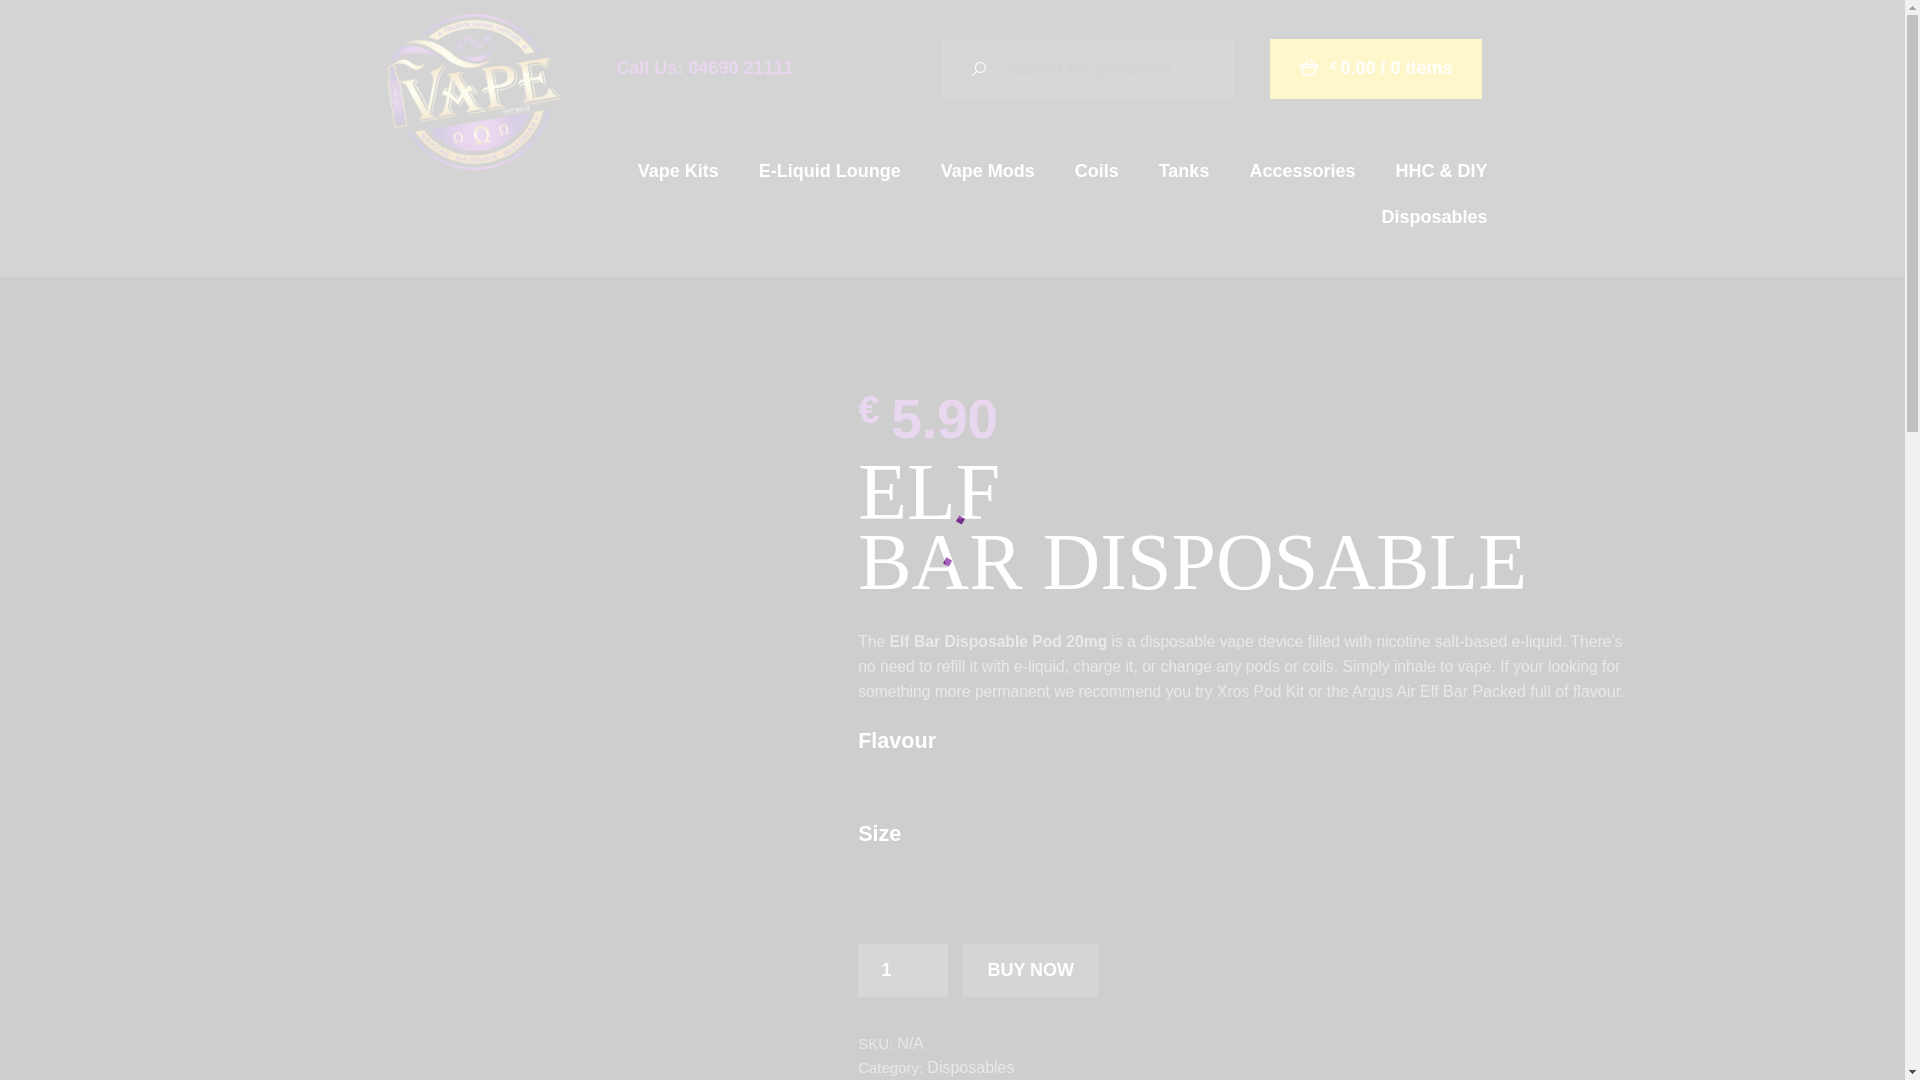  What do you see at coordinates (830, 170) in the screenshot?
I see `E-Liquid Lounge` at bounding box center [830, 170].